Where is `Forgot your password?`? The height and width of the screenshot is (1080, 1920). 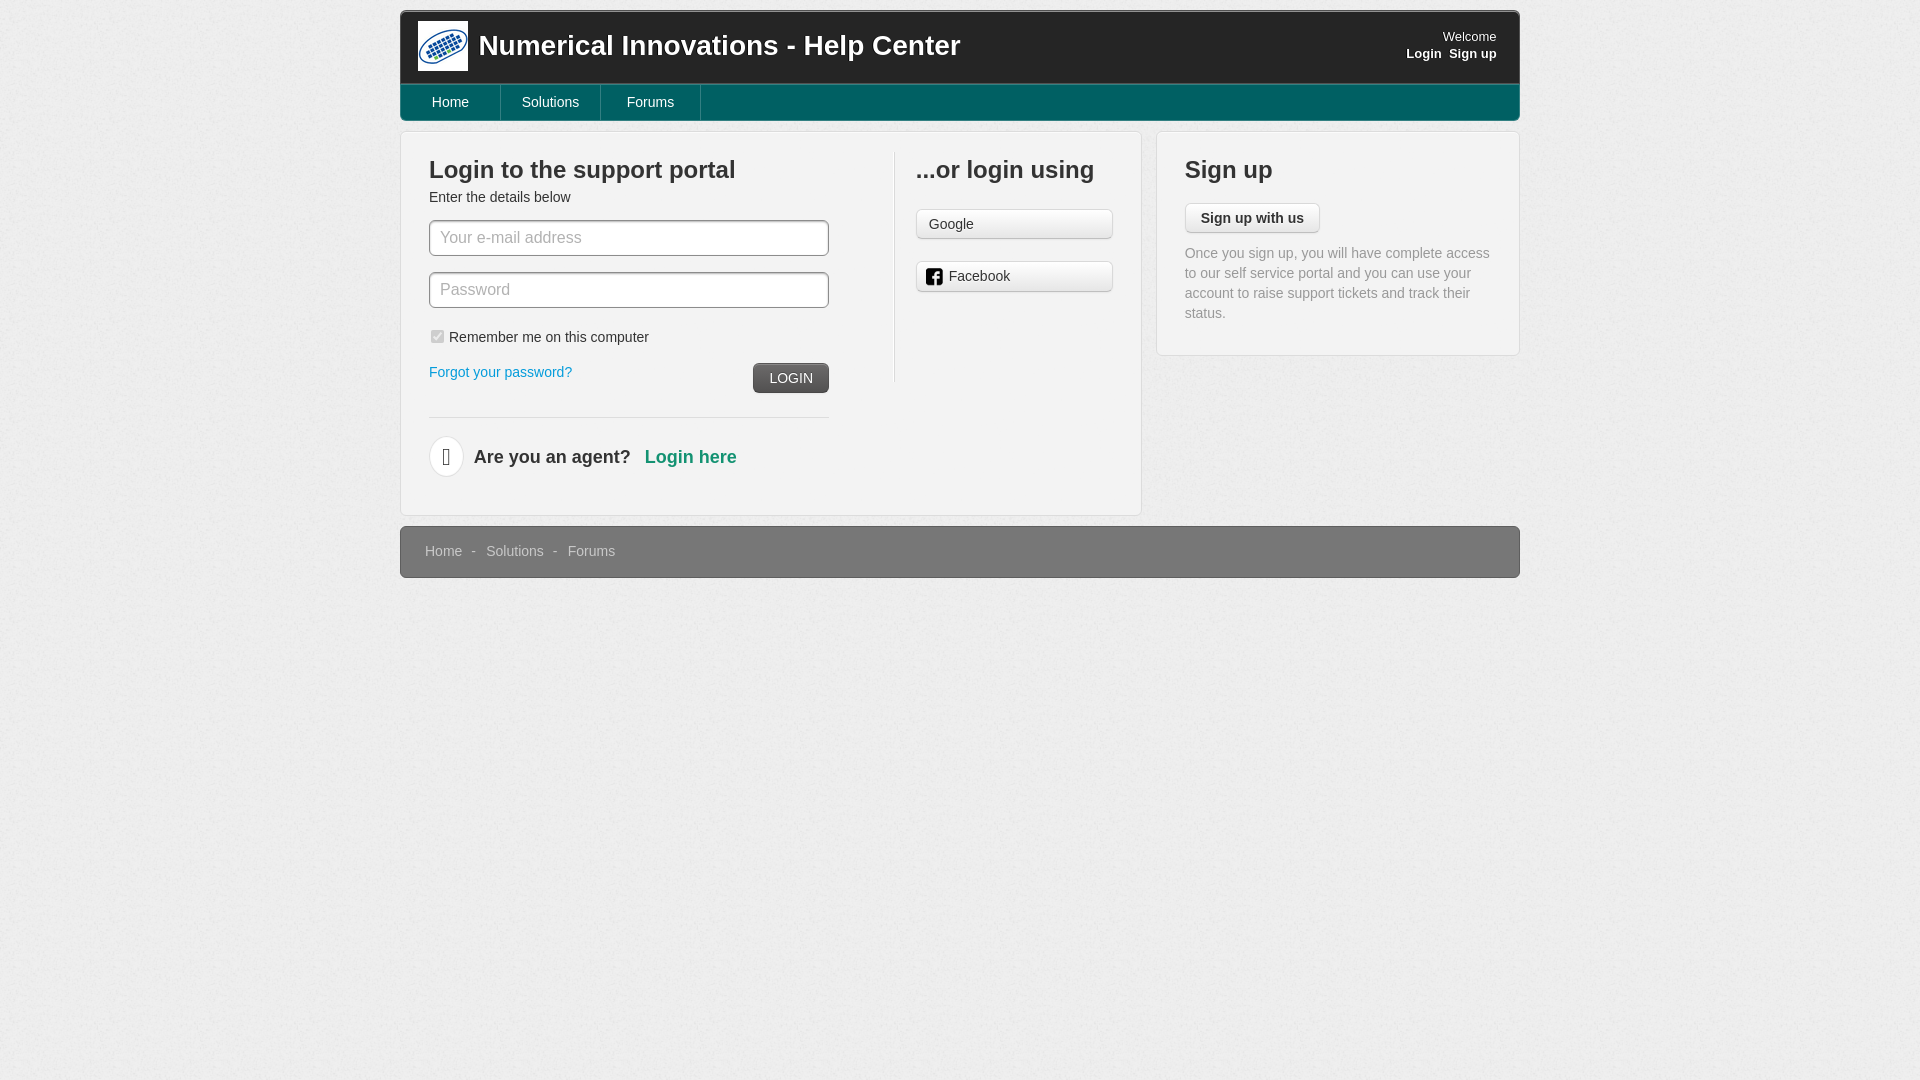 Forgot your password? is located at coordinates (500, 372).